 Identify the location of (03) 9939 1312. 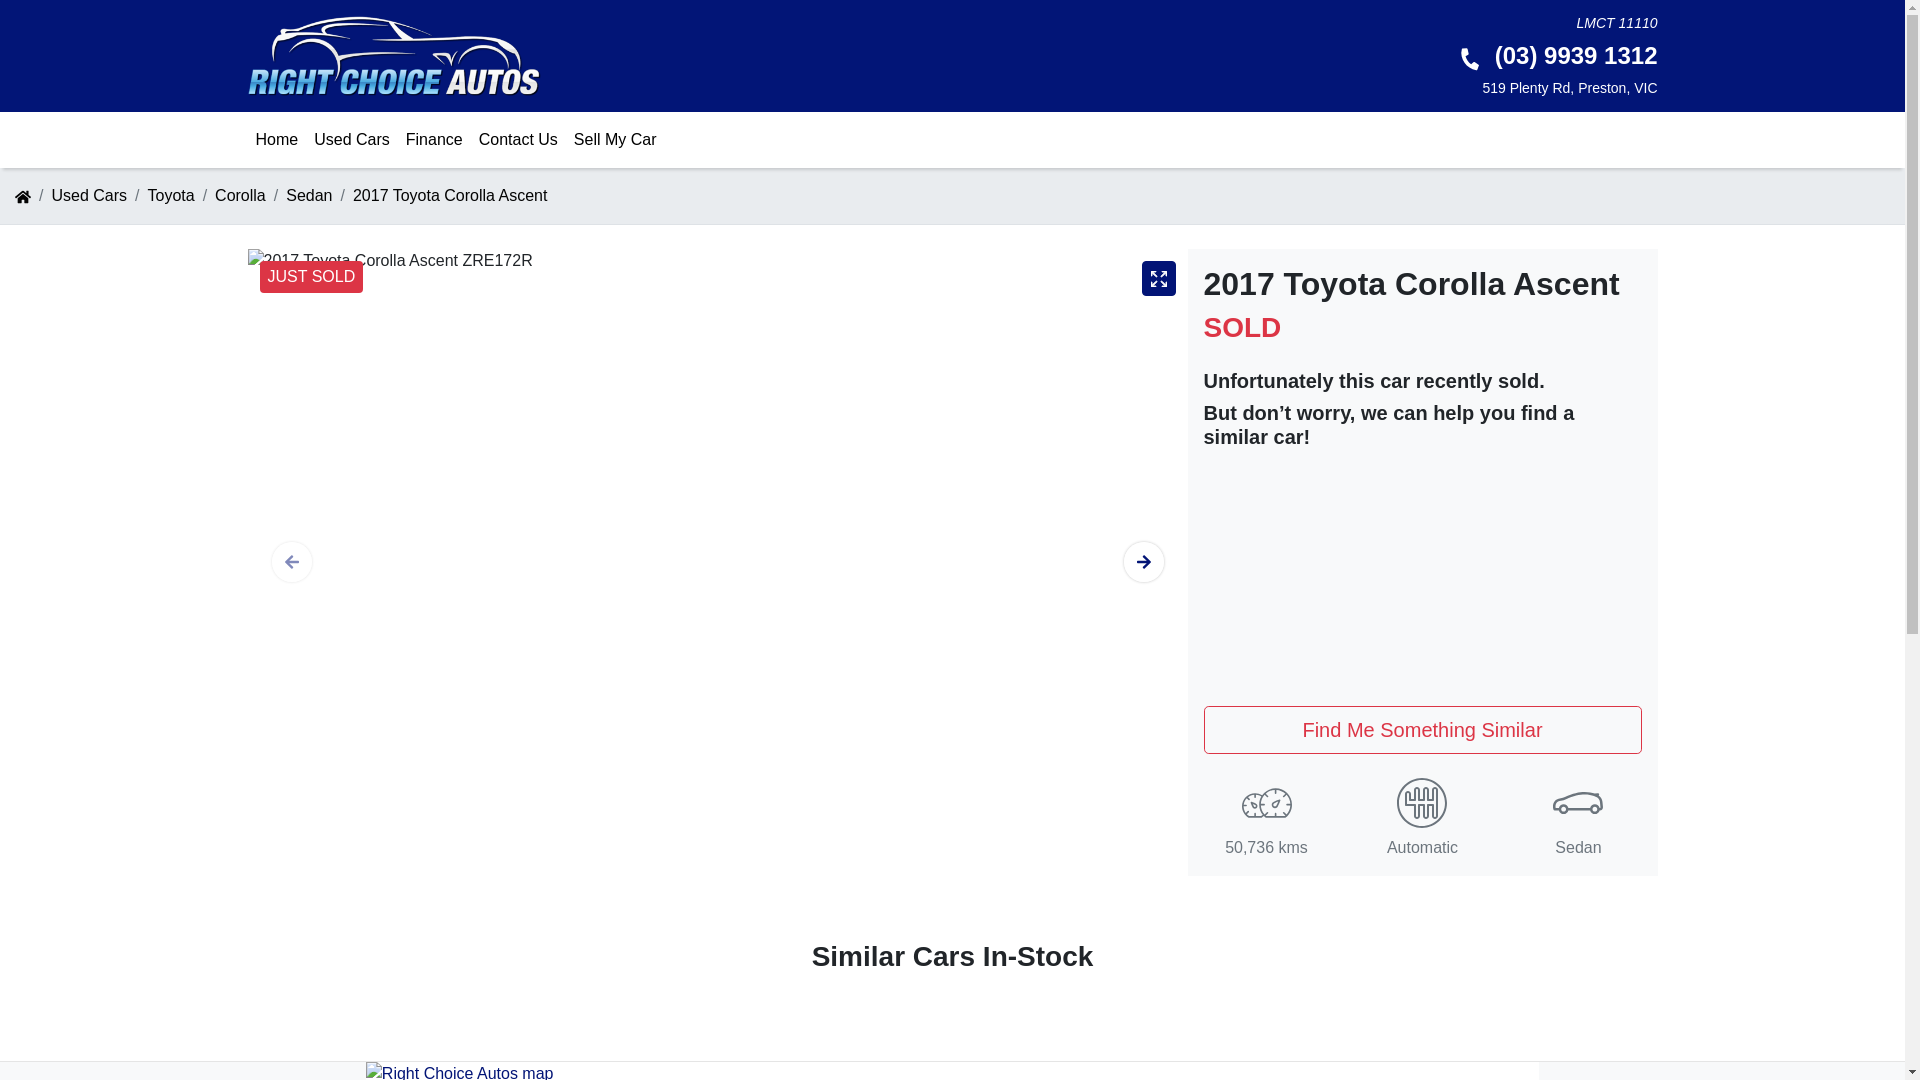
(1558, 56).